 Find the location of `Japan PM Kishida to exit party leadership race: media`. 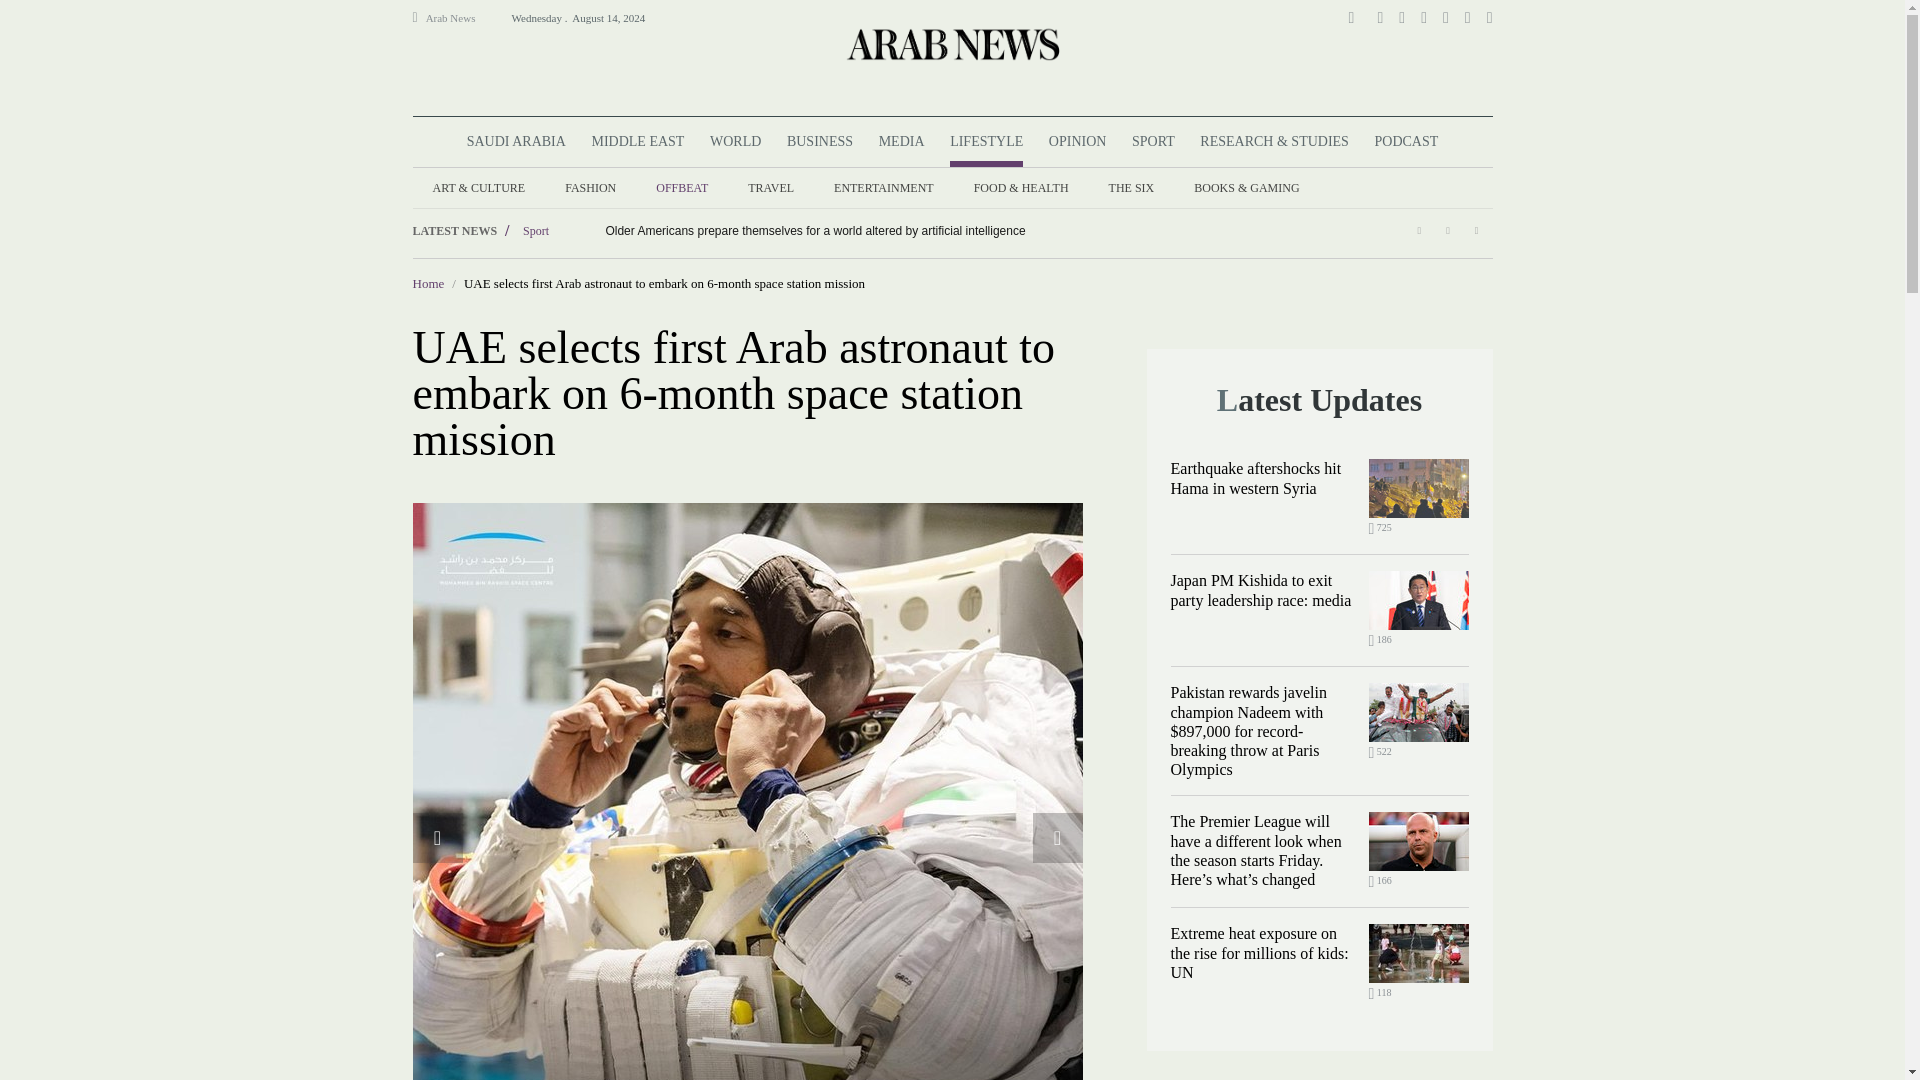

Japan PM Kishida to exit party leadership race: media is located at coordinates (1418, 600).